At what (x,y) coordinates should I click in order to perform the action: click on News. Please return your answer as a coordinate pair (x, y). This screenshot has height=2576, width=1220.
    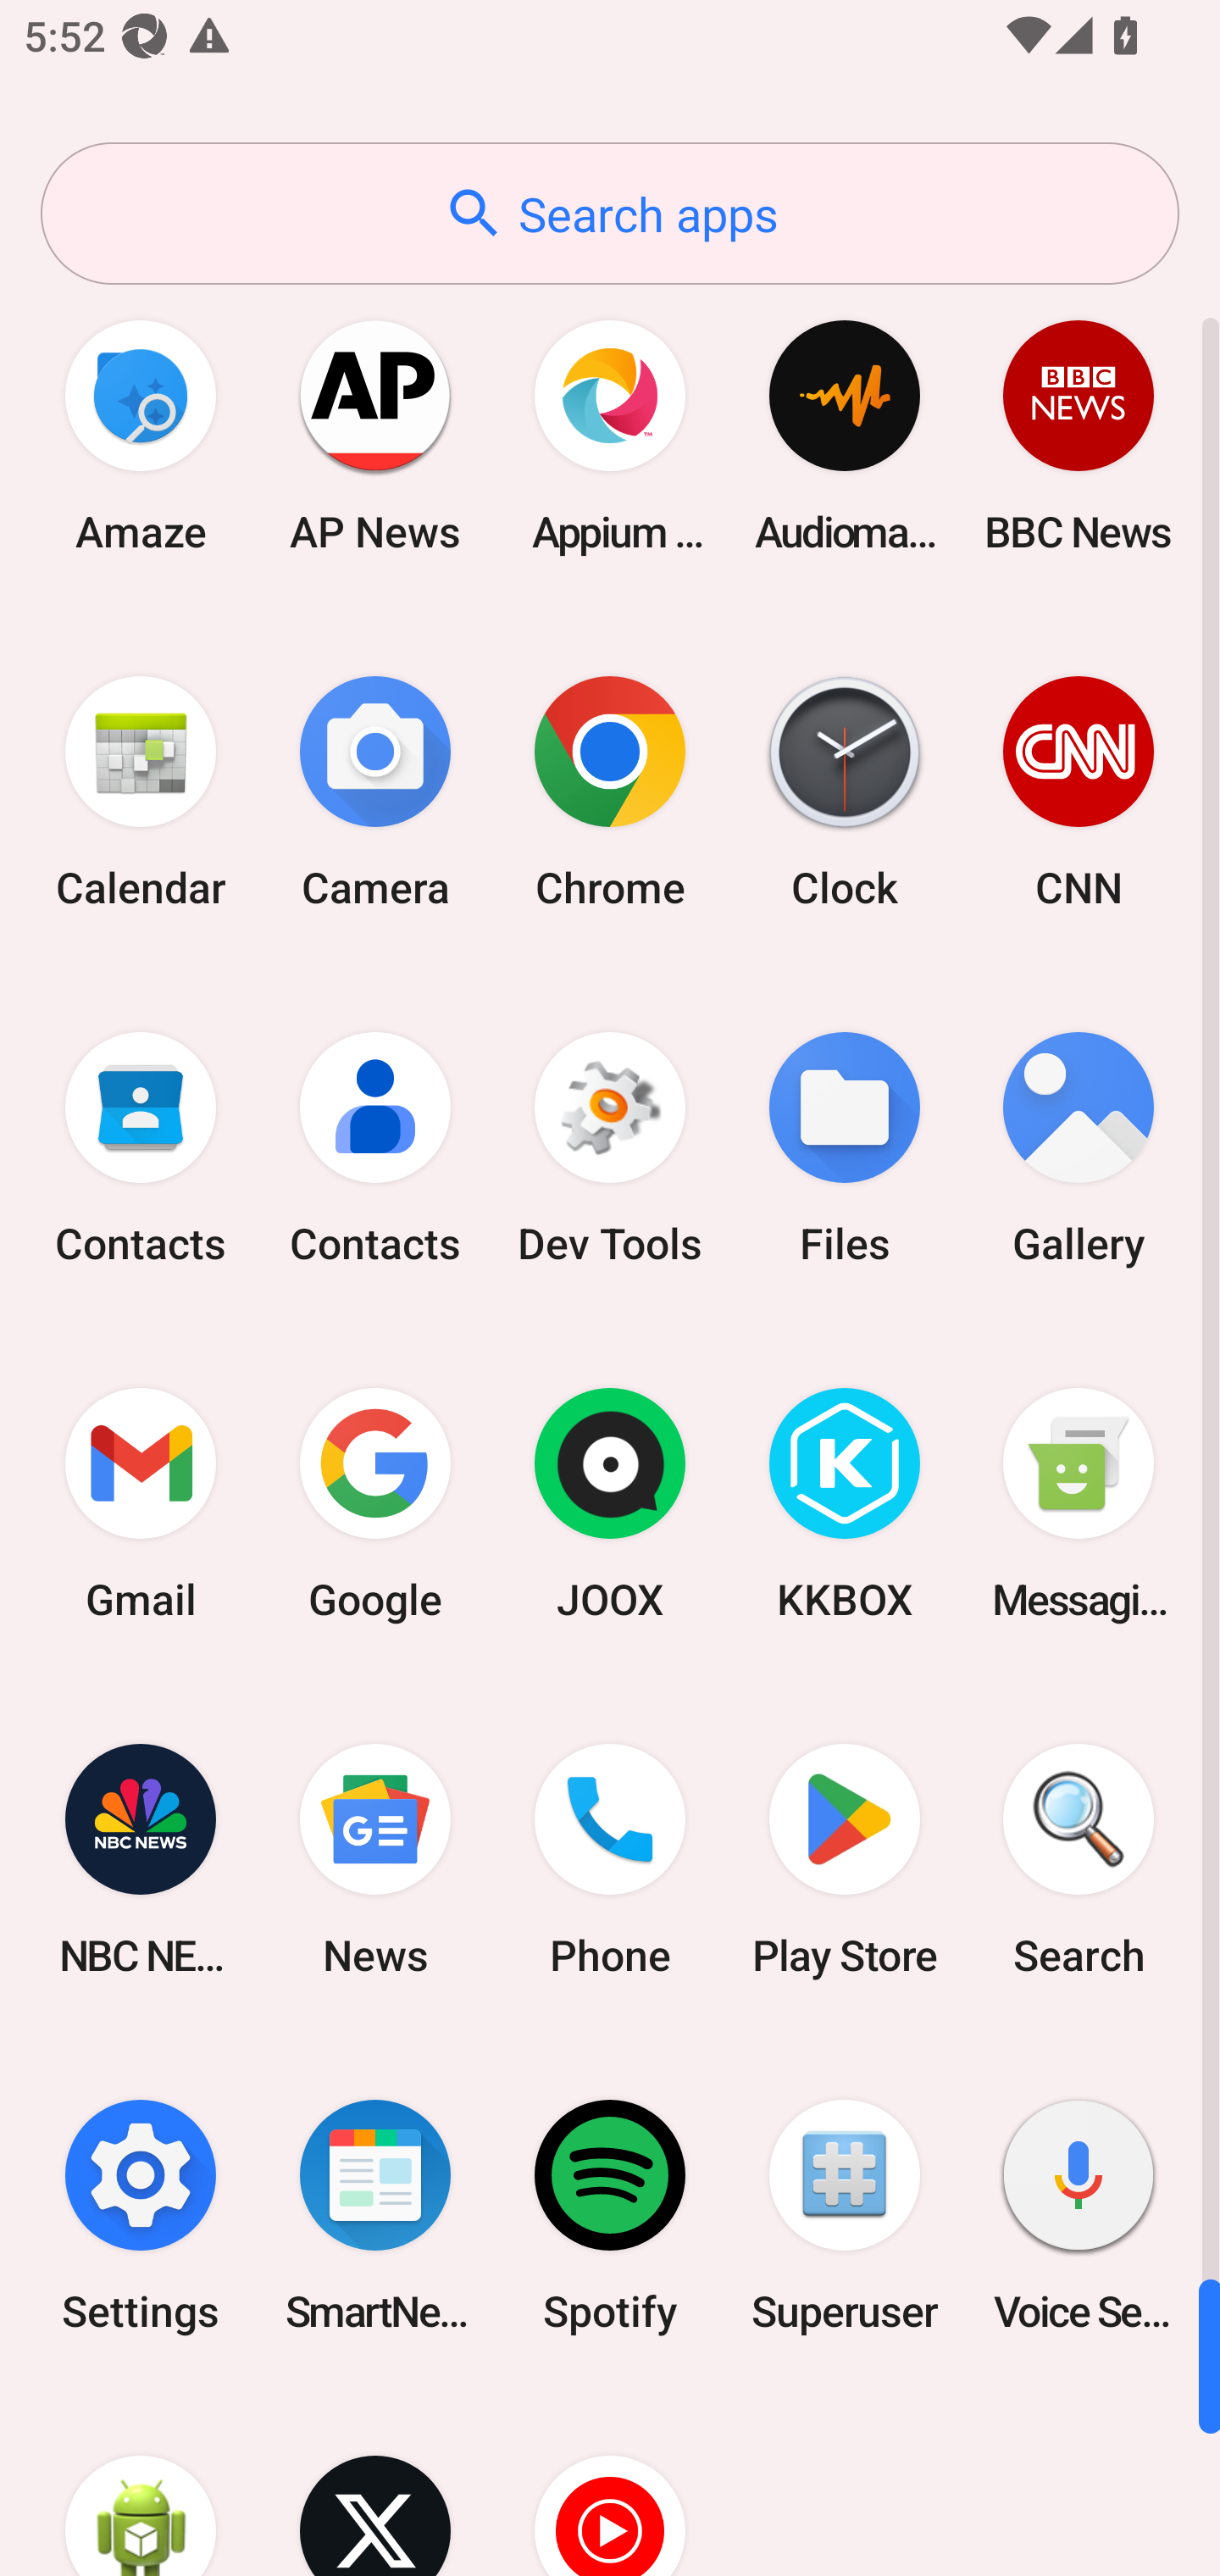
    Looking at the image, I should click on (375, 1859).